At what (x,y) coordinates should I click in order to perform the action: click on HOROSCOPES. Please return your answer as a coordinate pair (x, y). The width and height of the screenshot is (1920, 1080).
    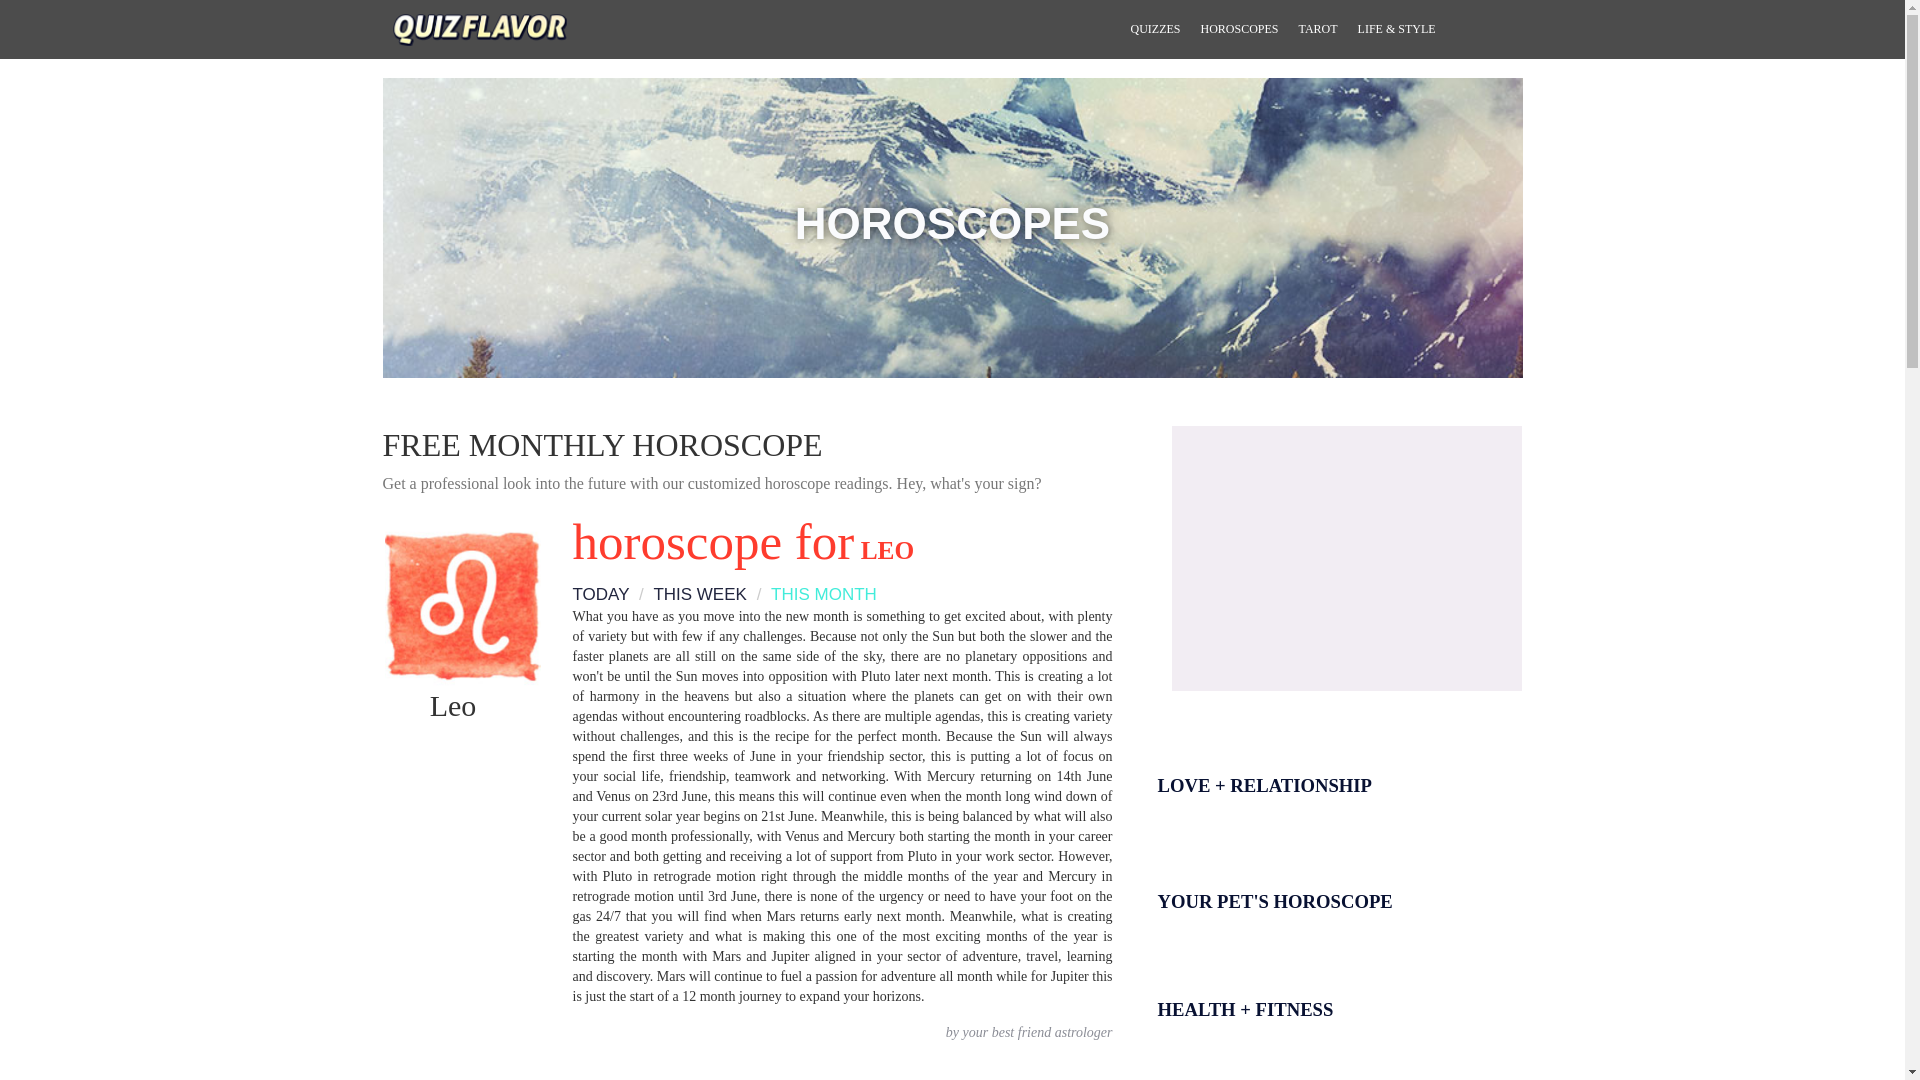
    Looking at the image, I should click on (1239, 29).